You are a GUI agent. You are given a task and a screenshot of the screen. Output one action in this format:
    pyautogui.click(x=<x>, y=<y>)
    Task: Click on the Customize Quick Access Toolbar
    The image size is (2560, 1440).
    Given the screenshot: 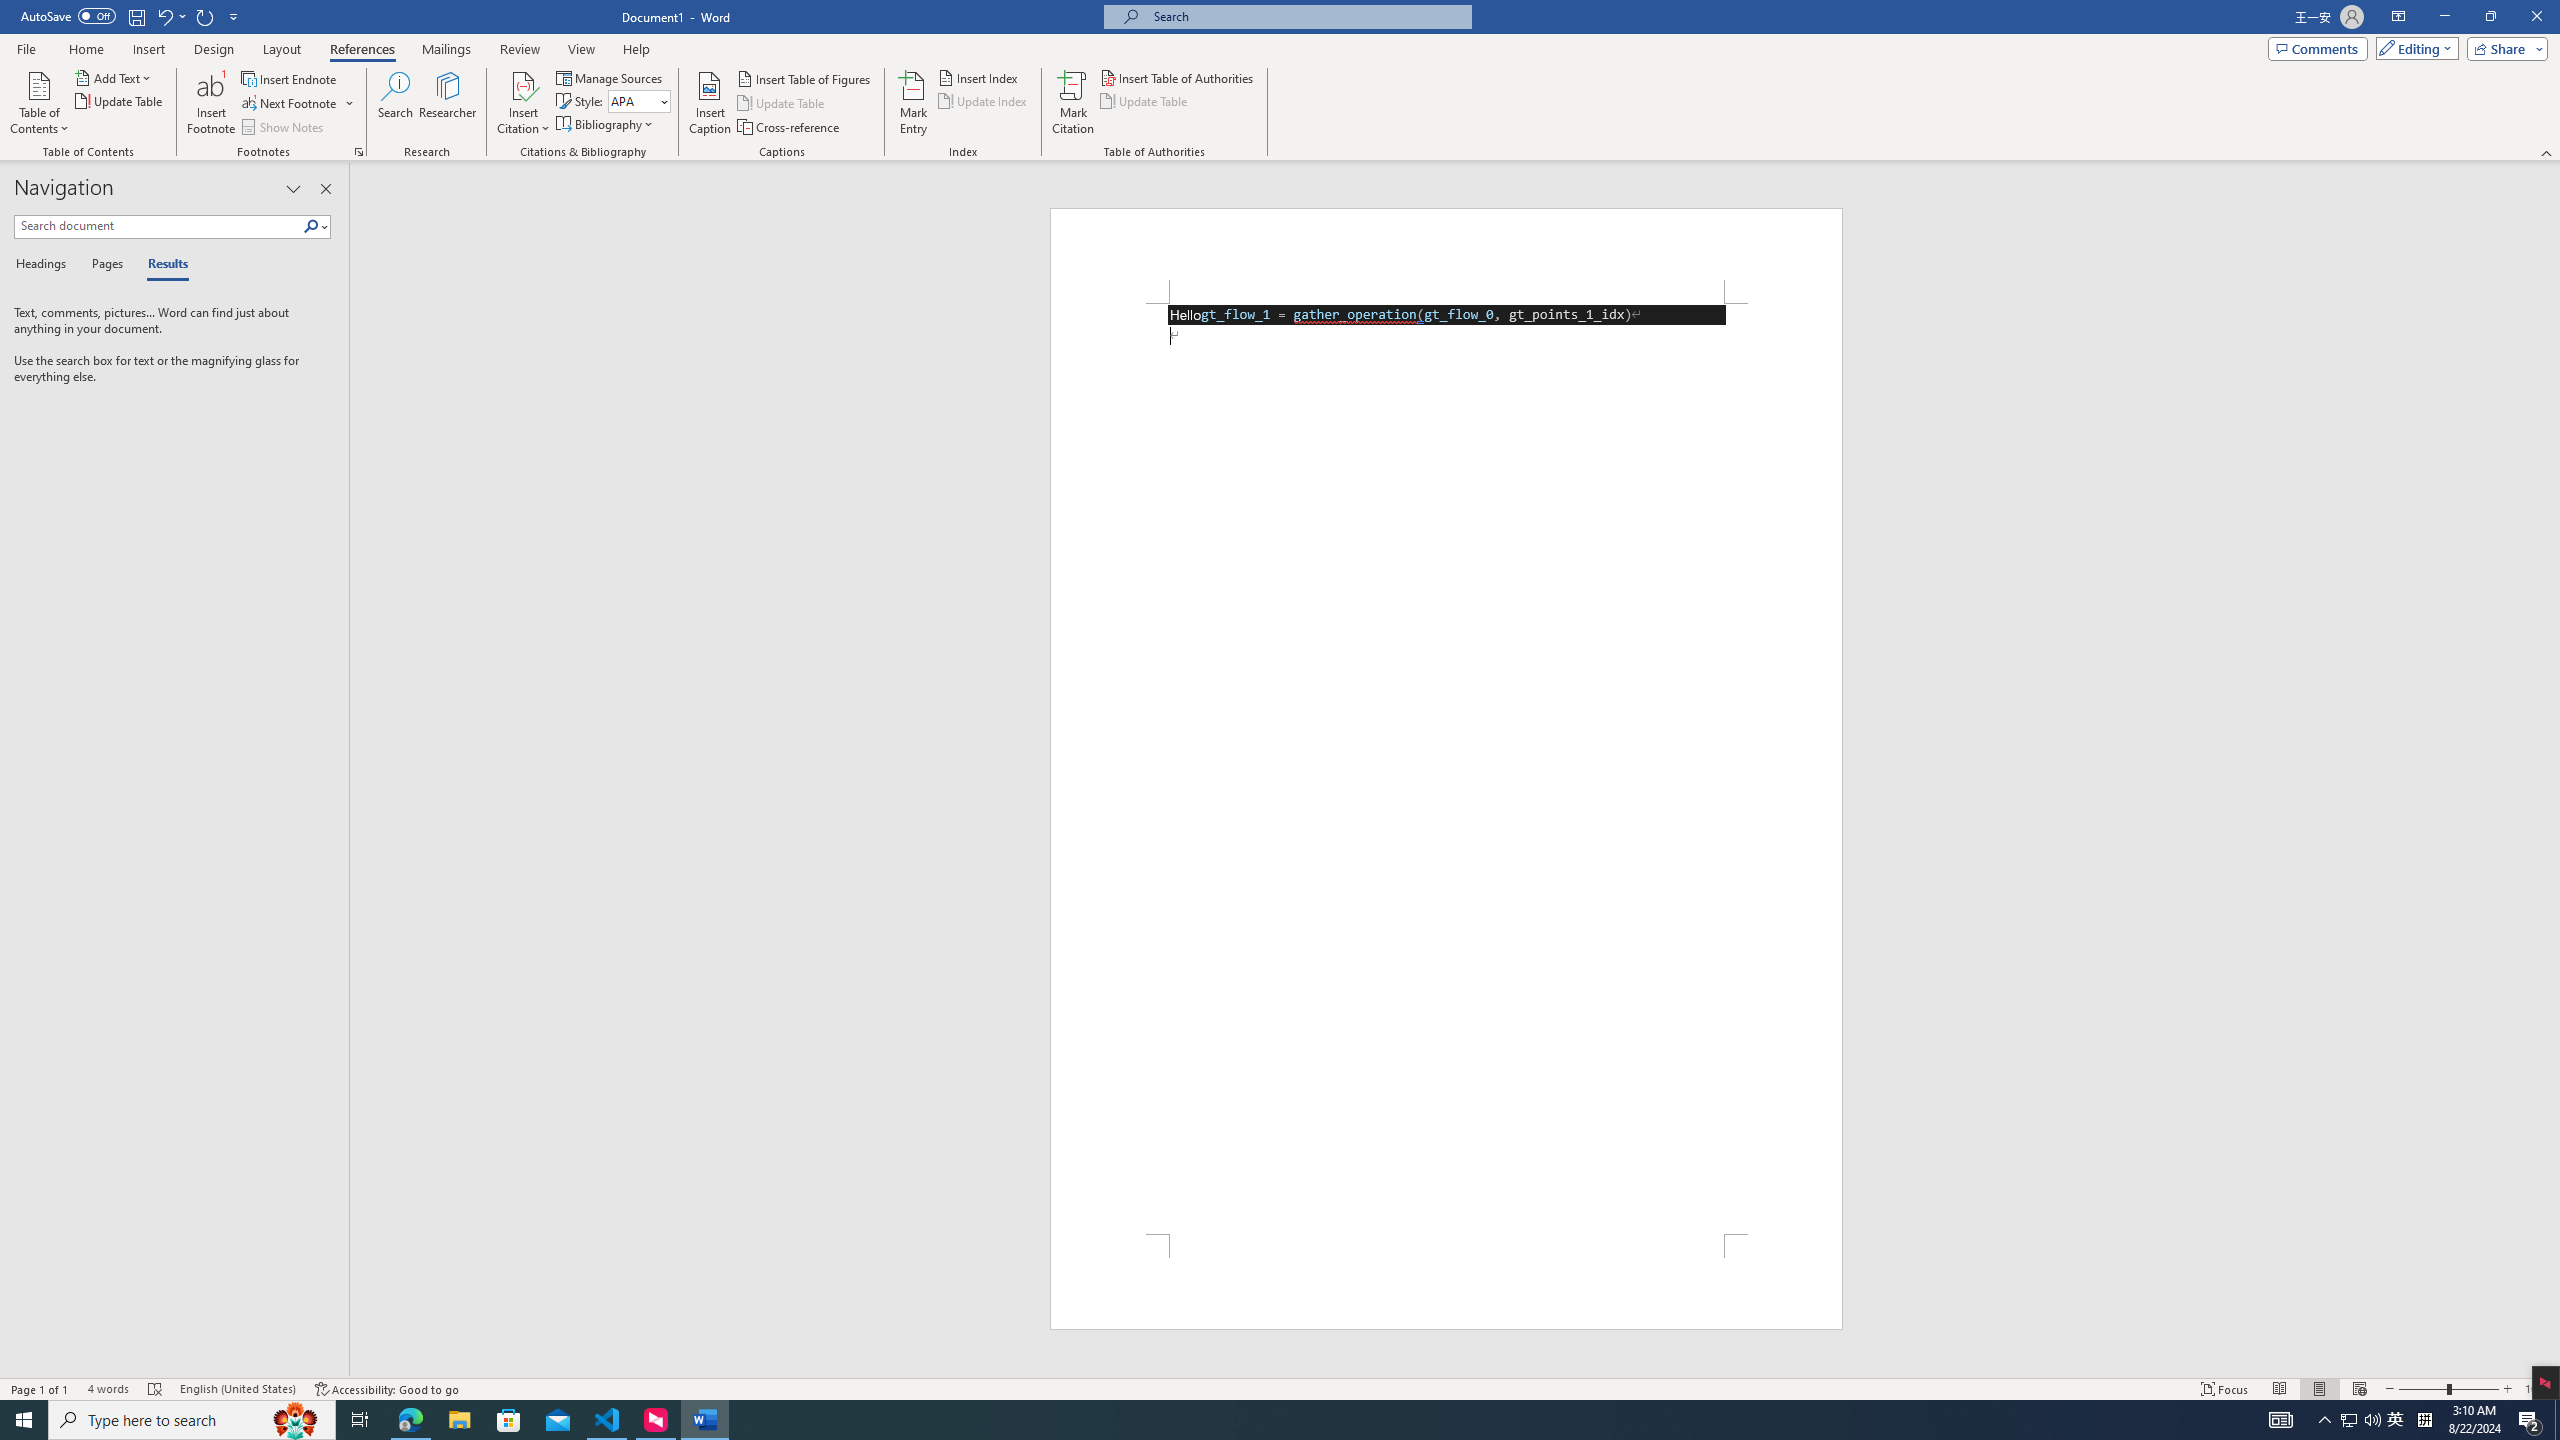 What is the action you would take?
    pyautogui.click(x=234, y=16)
    